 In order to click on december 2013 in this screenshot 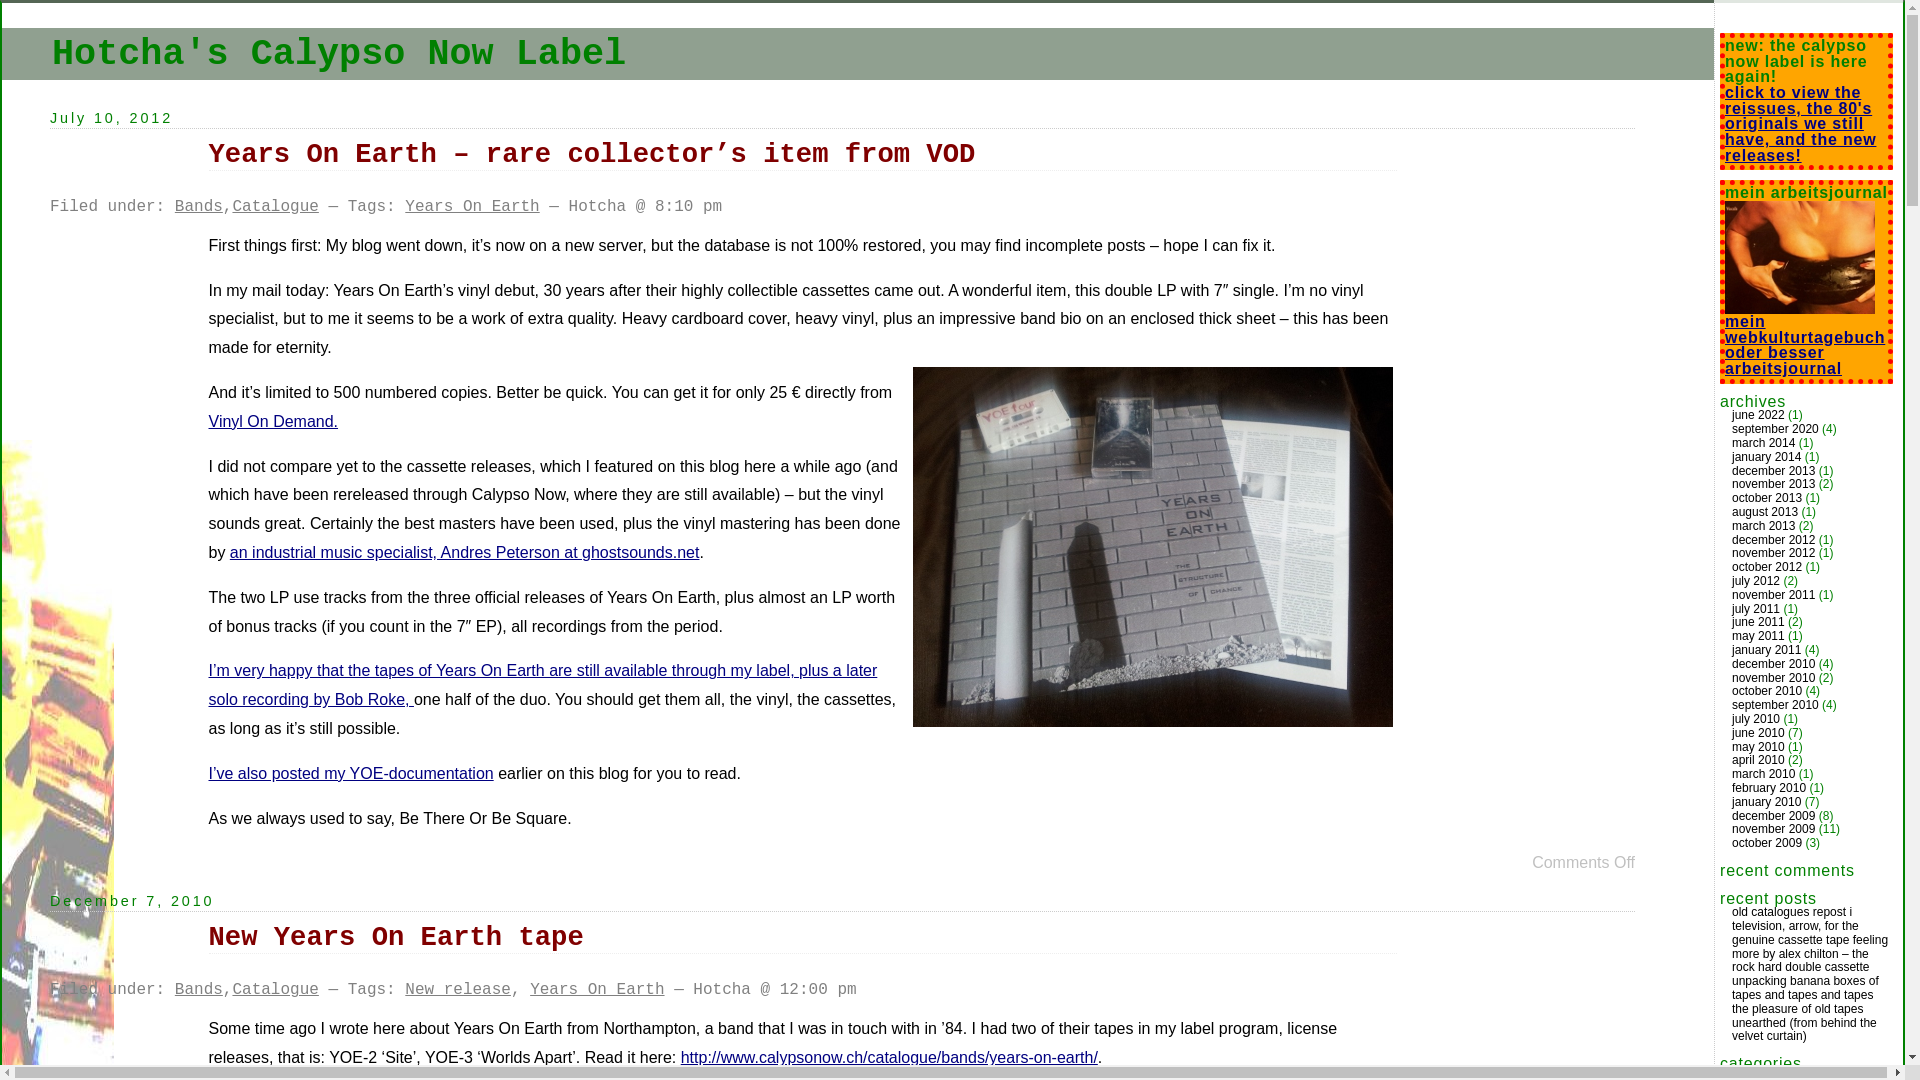, I will do `click(1774, 471)`.